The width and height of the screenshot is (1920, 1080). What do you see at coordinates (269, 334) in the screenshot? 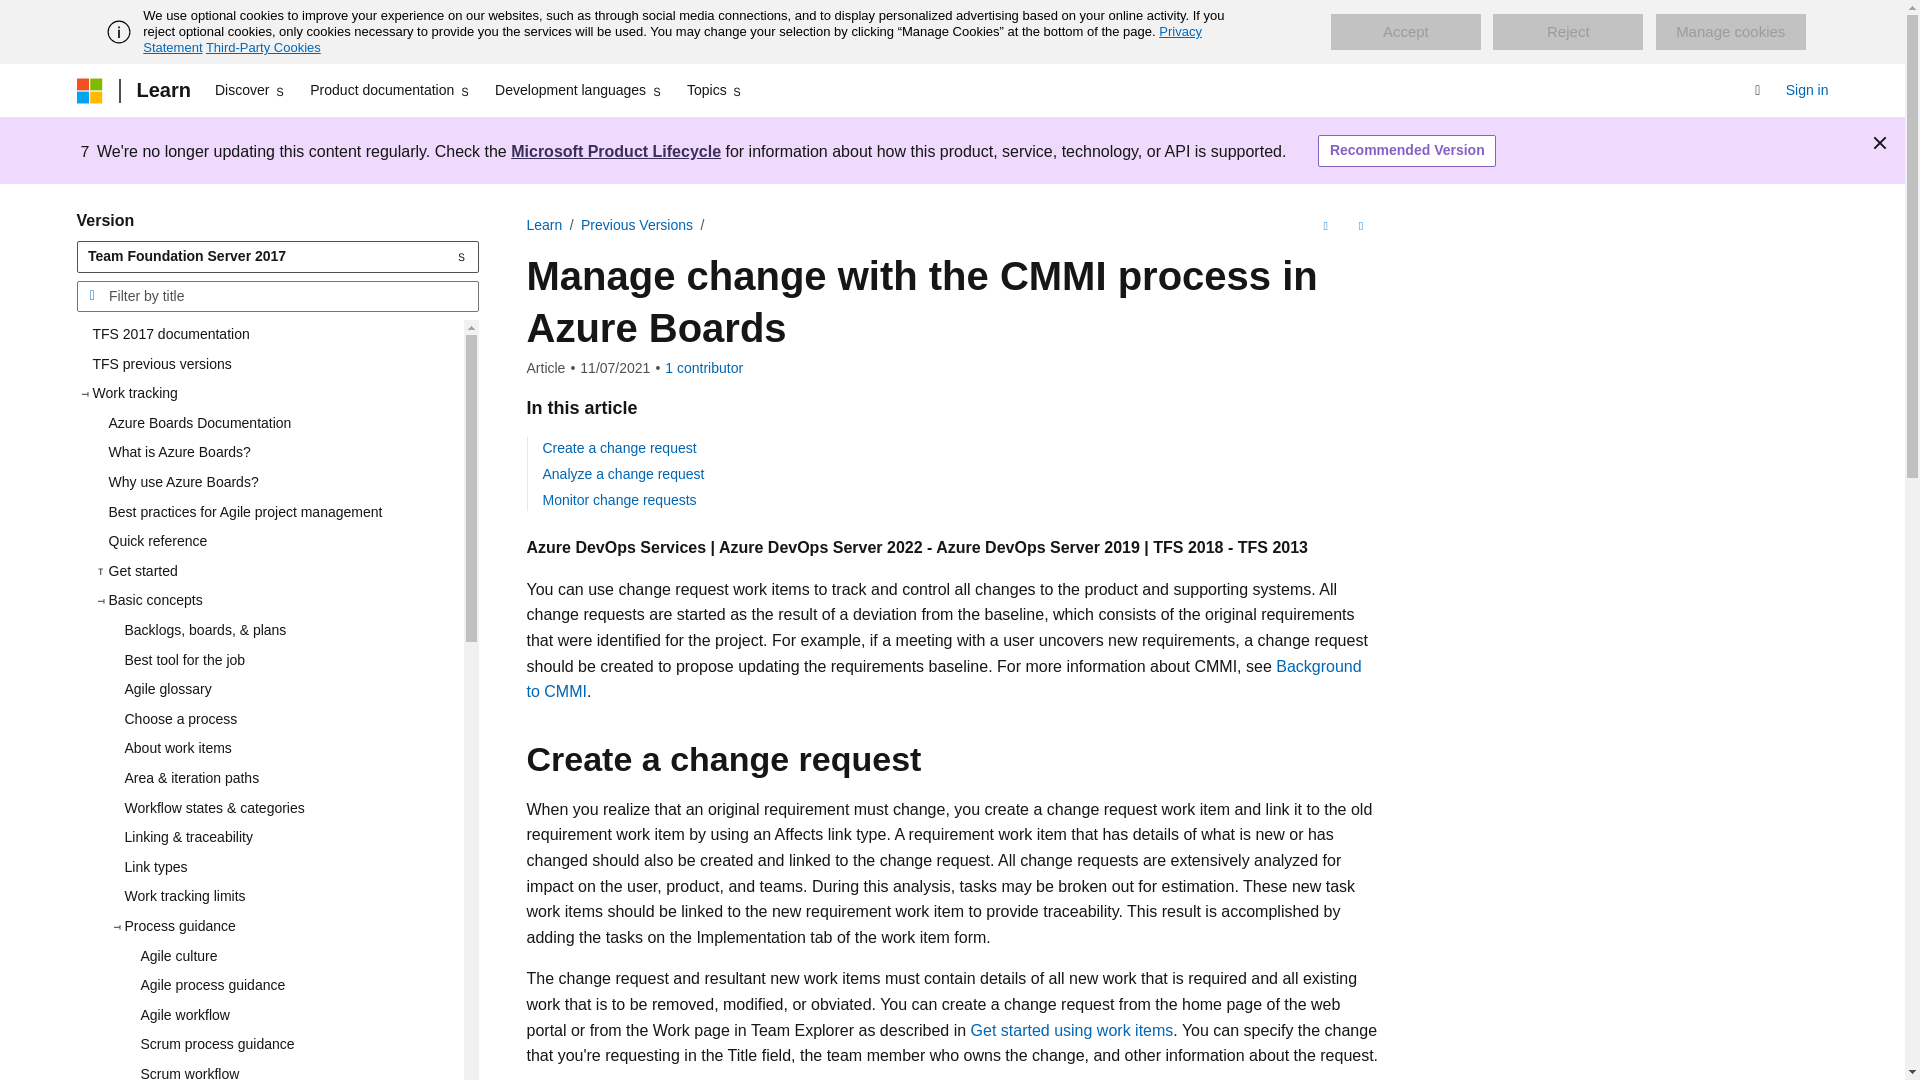
I see `TFS 2017 documentation` at bounding box center [269, 334].